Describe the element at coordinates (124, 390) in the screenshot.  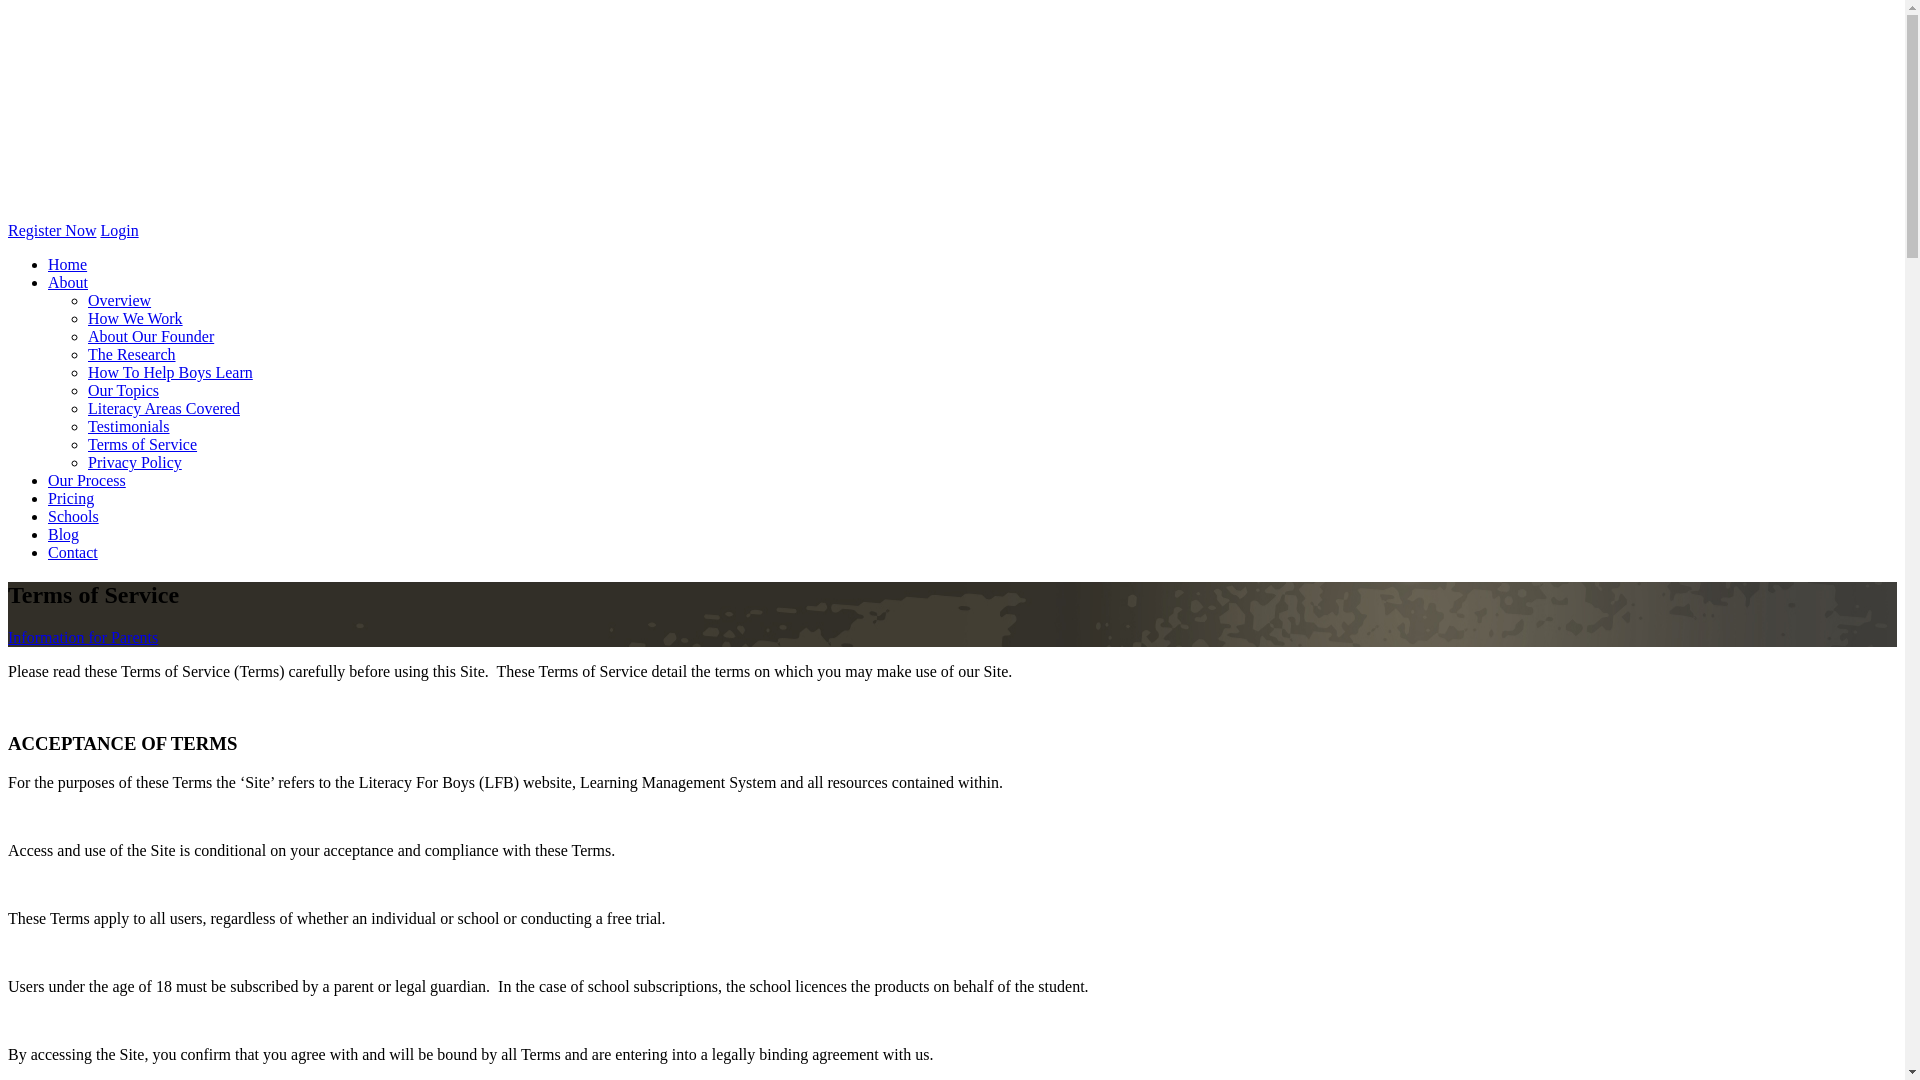
I see `Our Topics` at that location.